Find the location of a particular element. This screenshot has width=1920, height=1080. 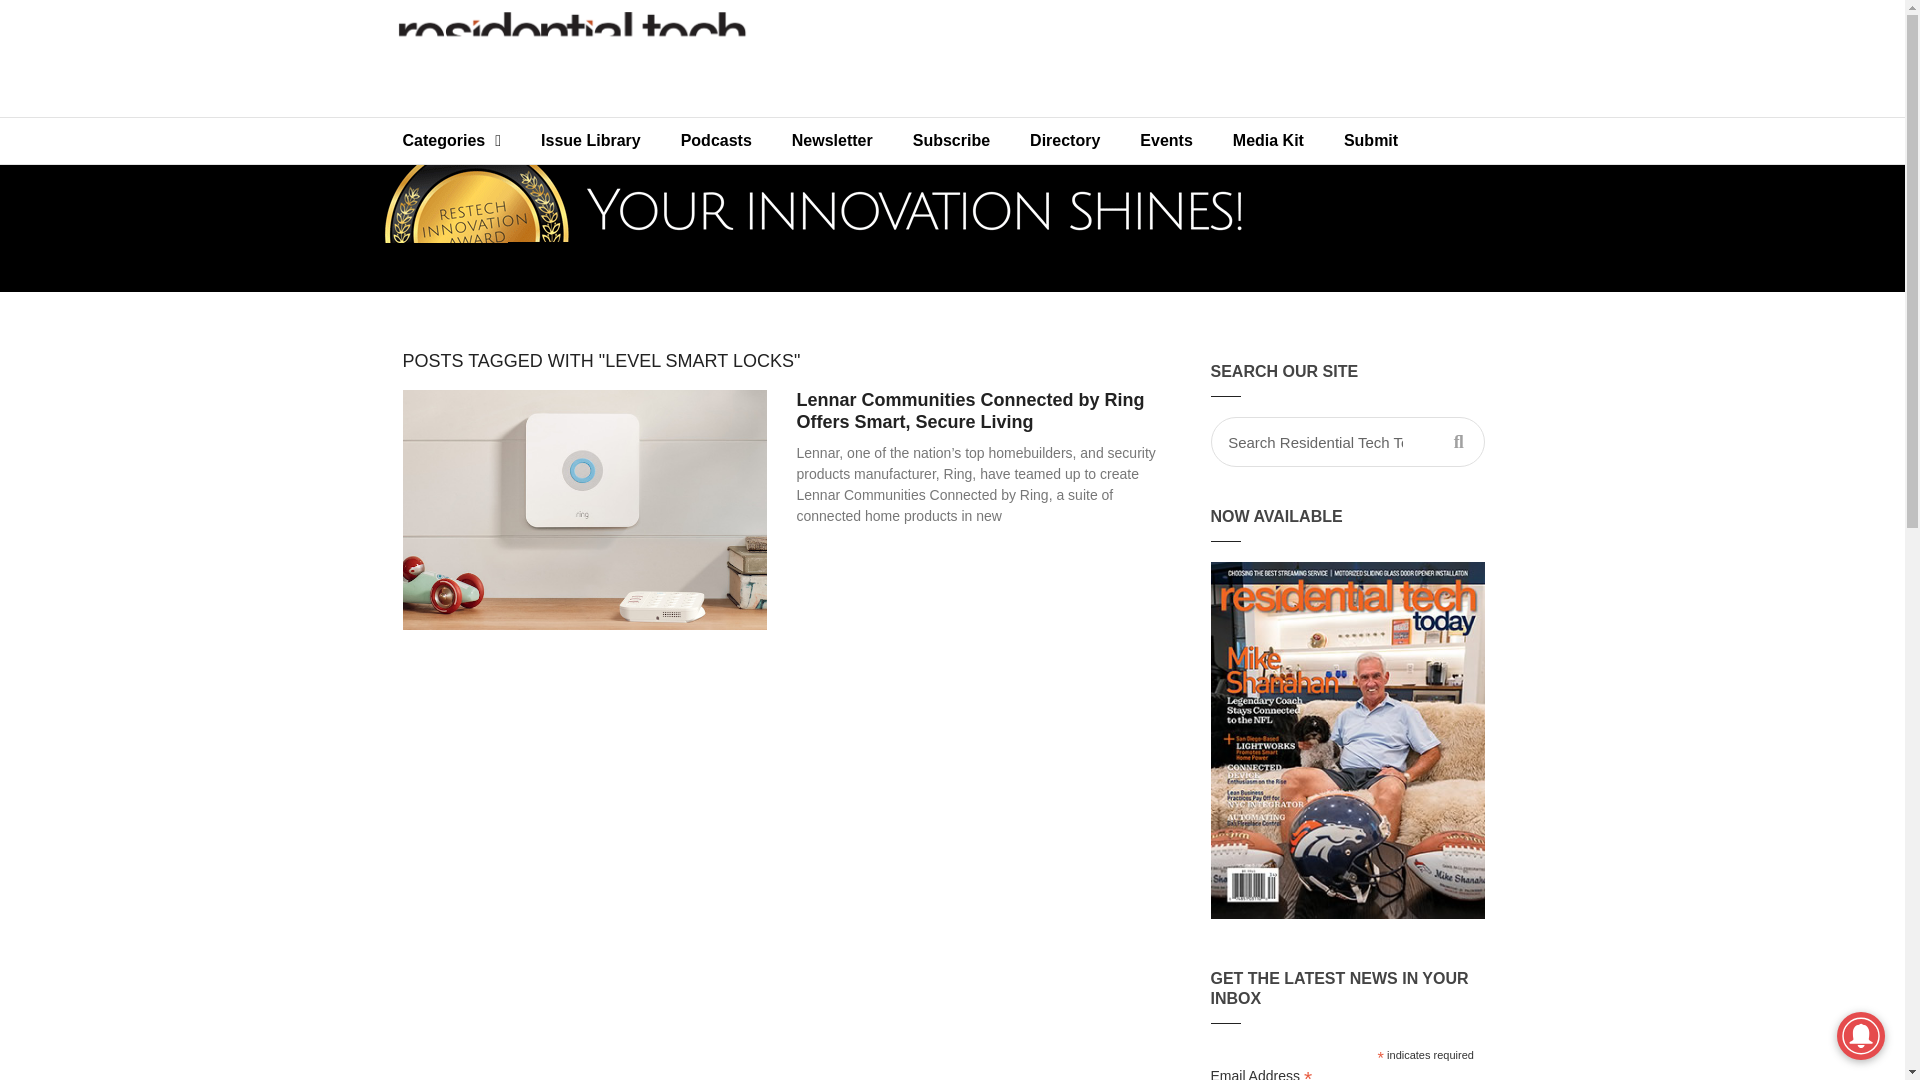

Media Kit is located at coordinates (1268, 140).